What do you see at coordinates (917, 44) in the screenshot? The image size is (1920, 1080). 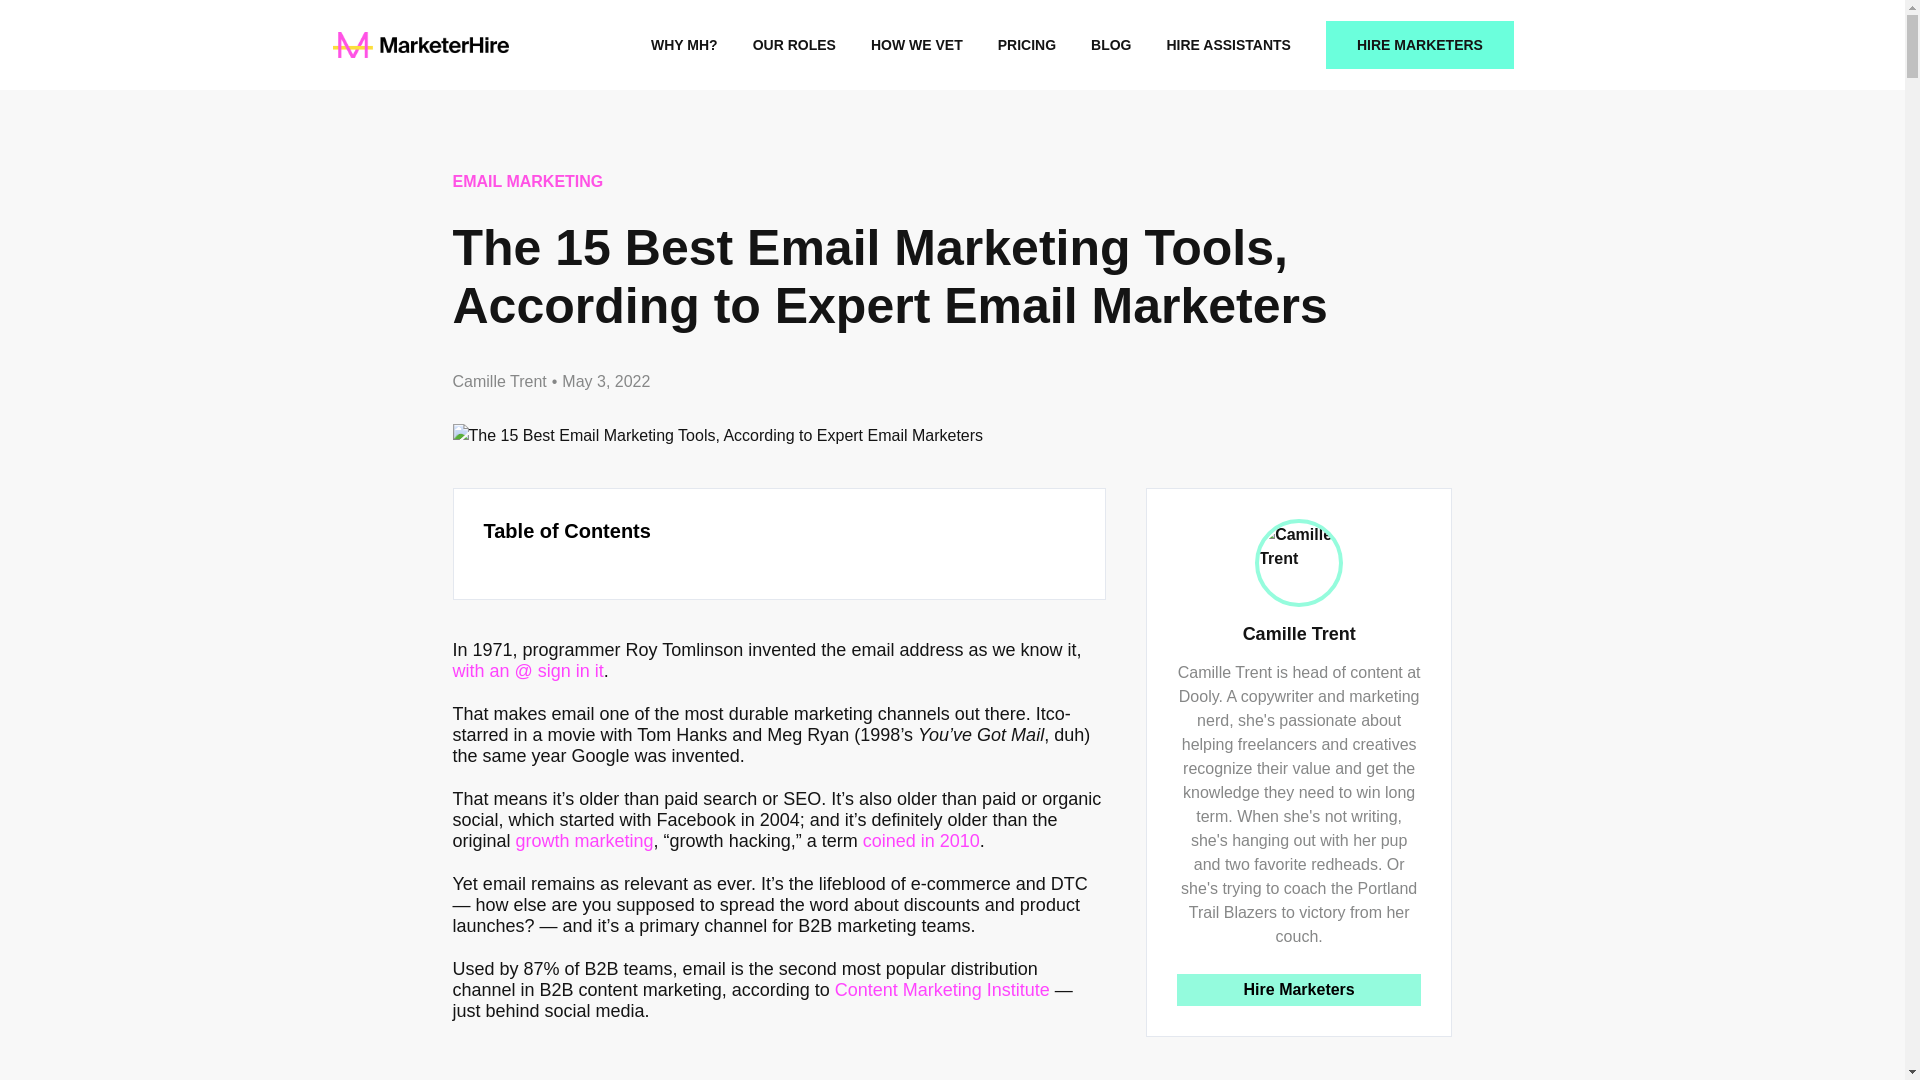 I see `HOW WE VET` at bounding box center [917, 44].